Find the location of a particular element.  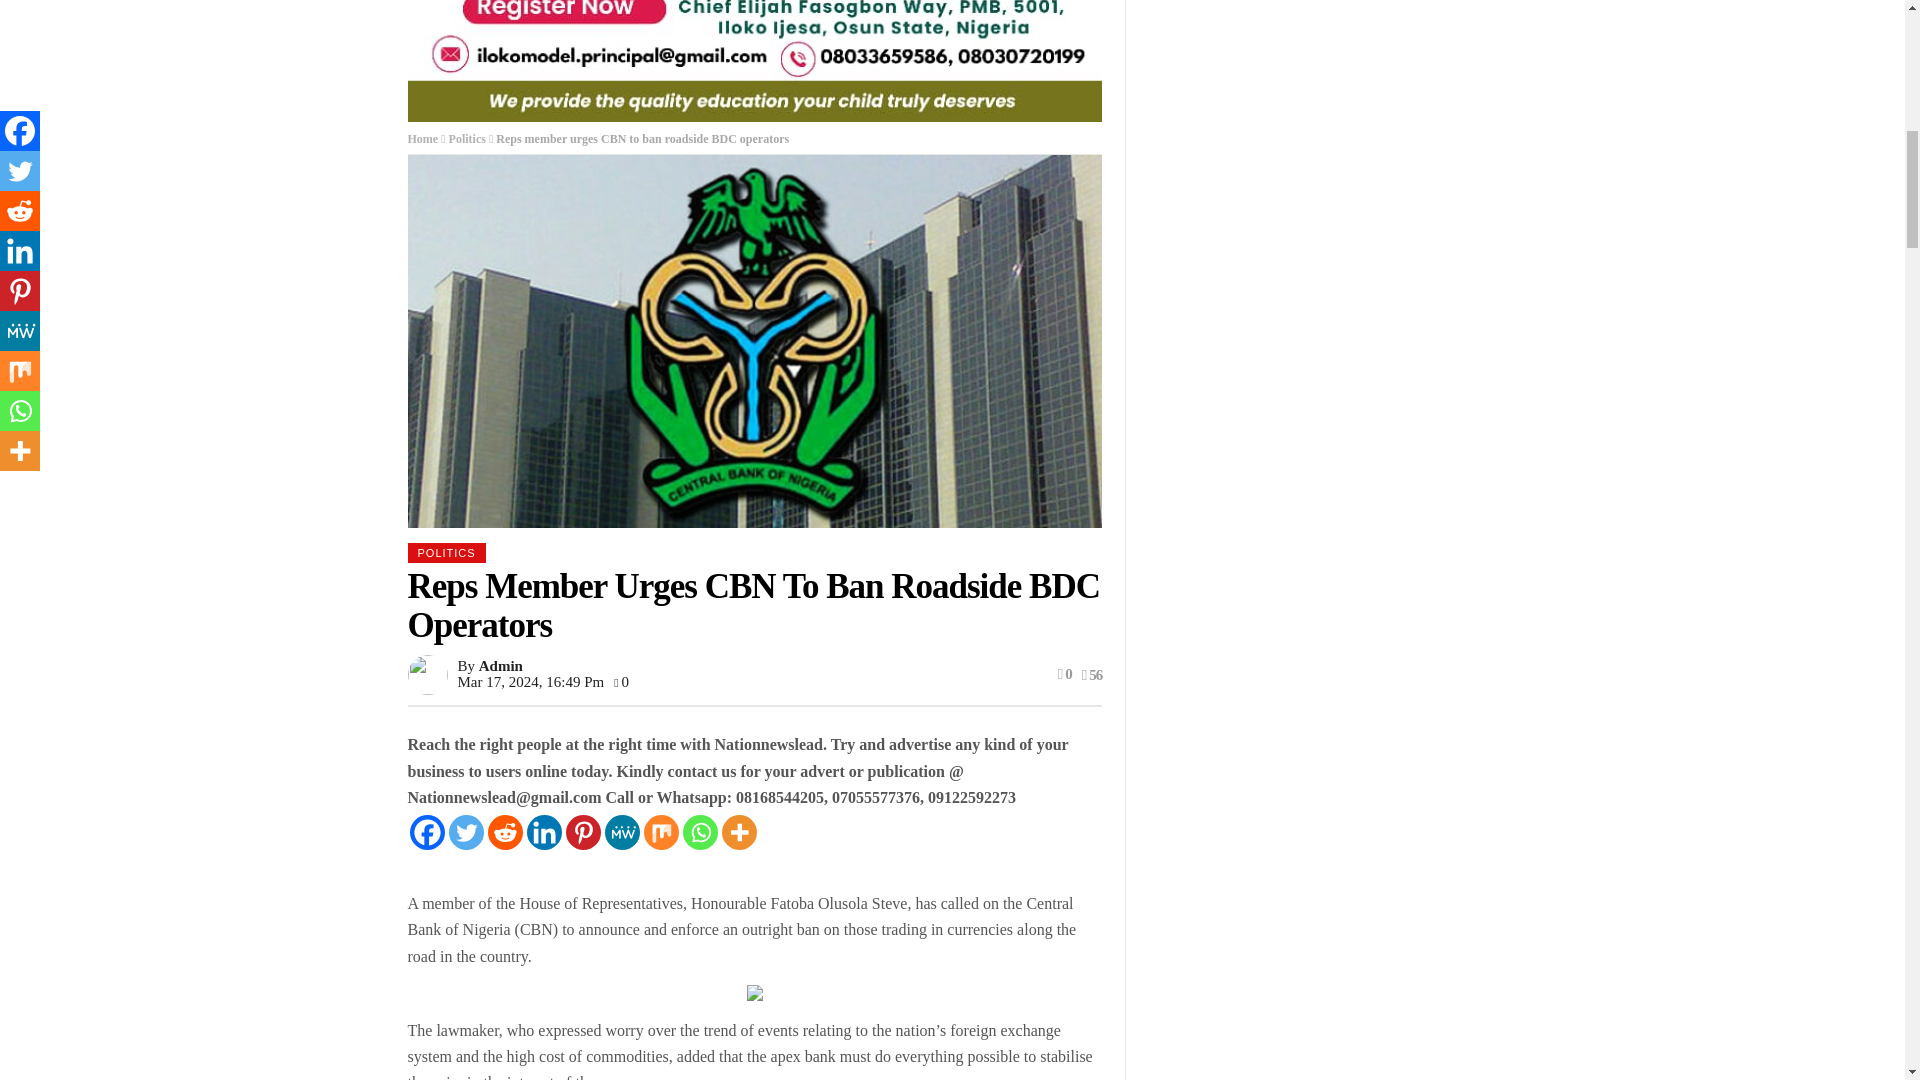

Reddit is located at coordinates (504, 832).